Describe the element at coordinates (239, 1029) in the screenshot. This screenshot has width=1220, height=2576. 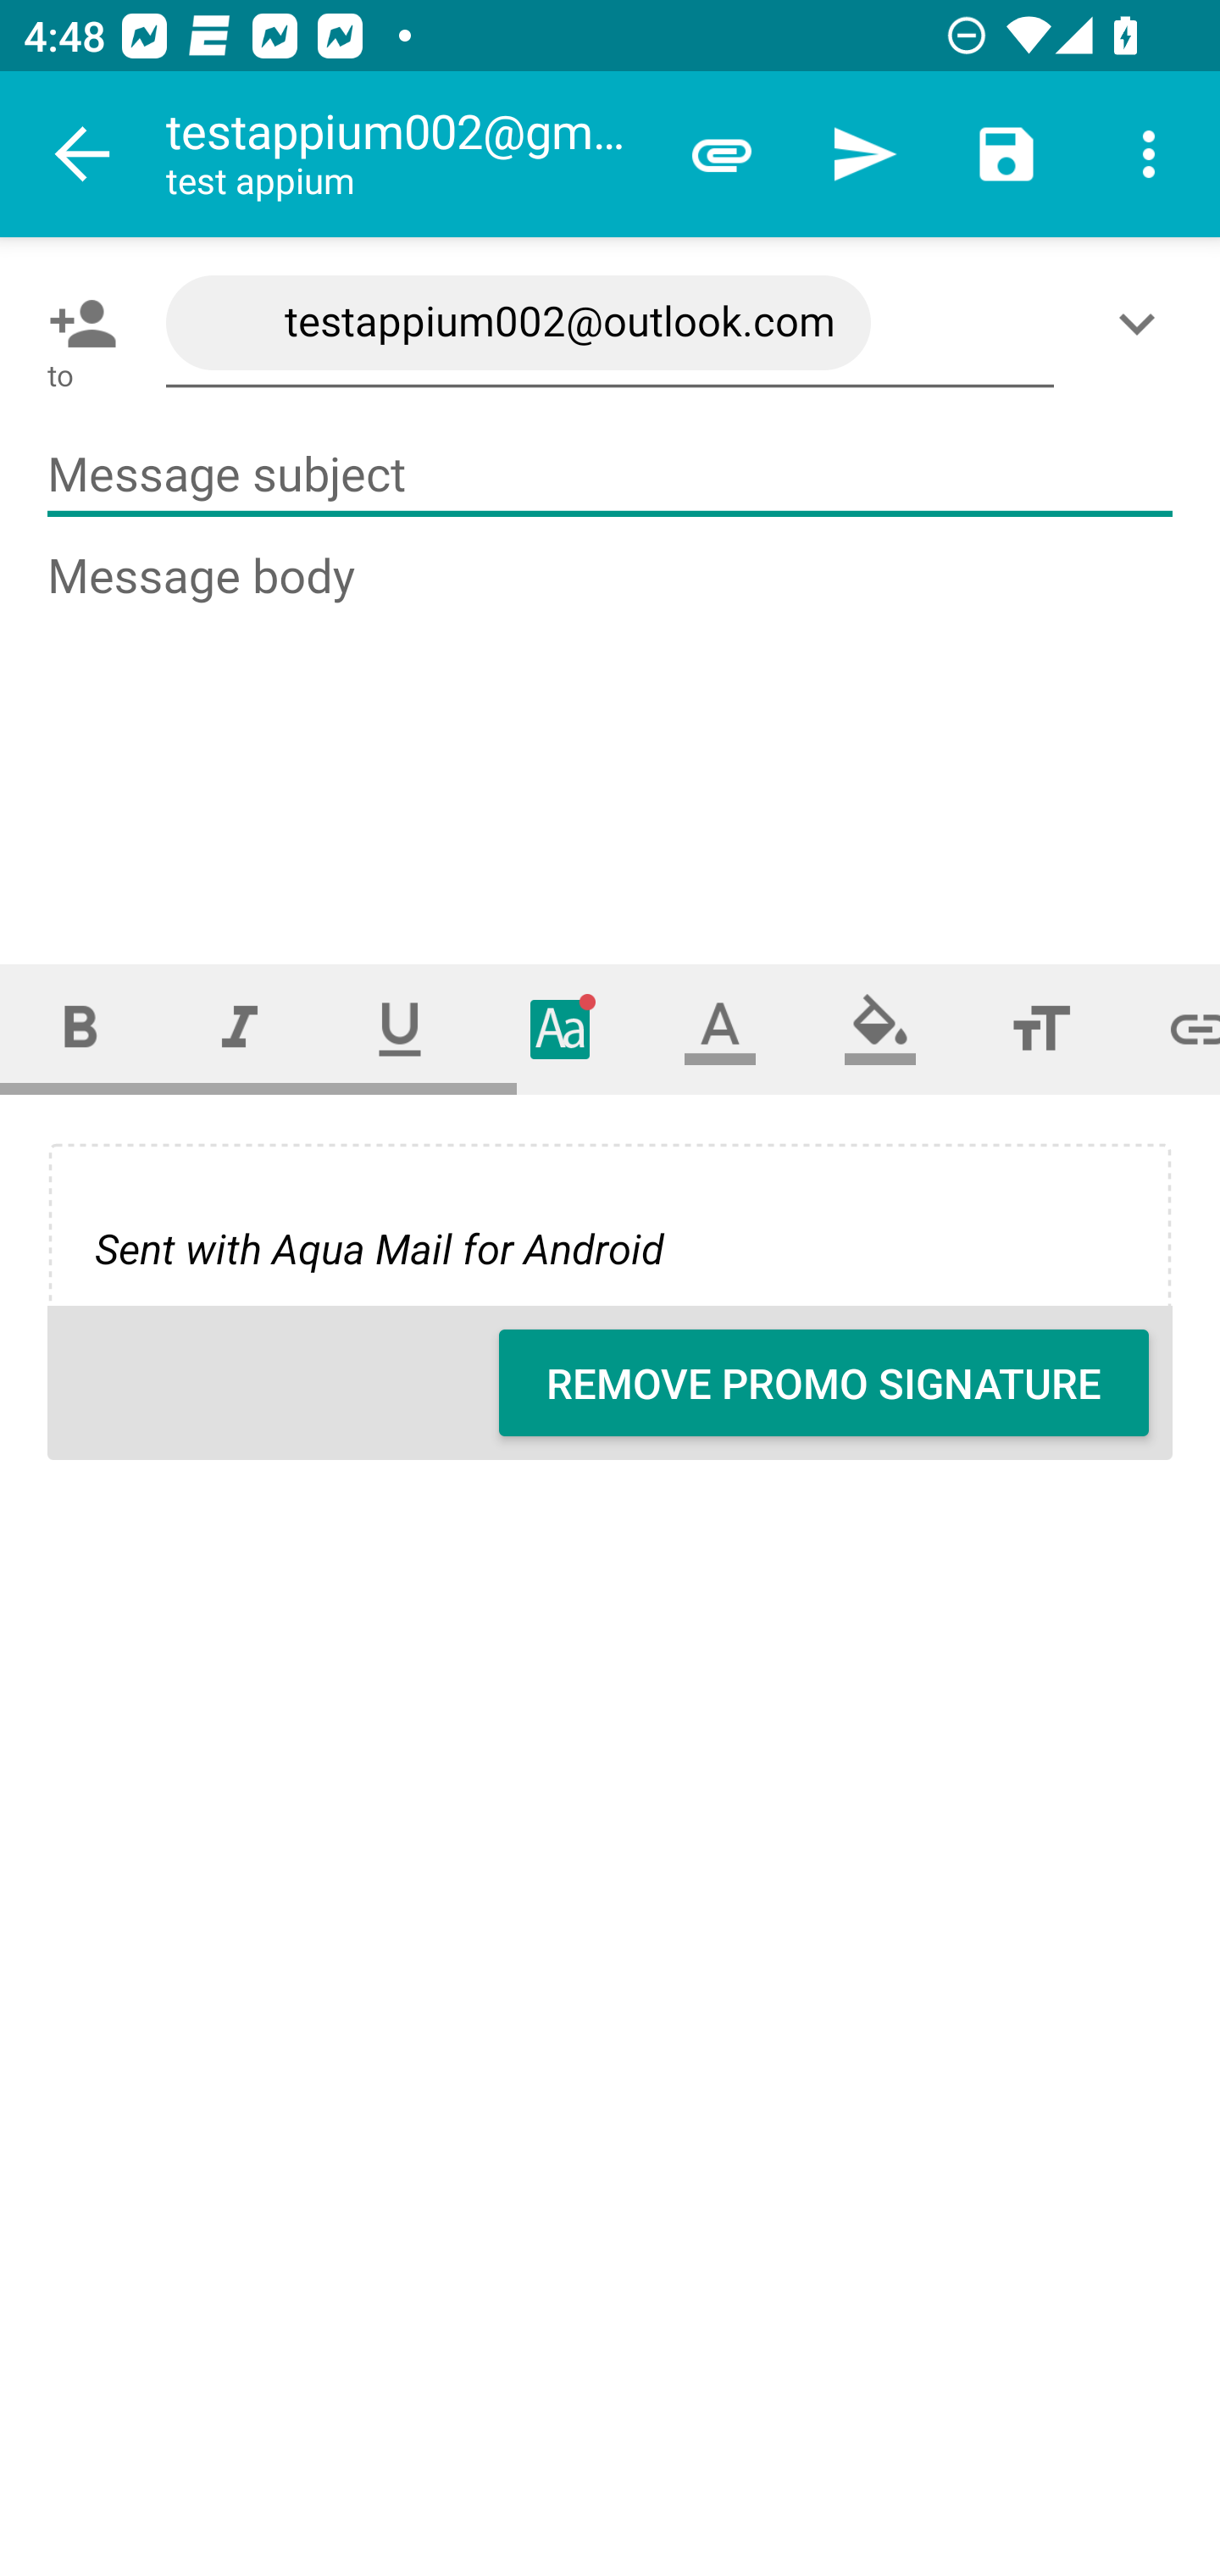
I see `Italic` at that location.